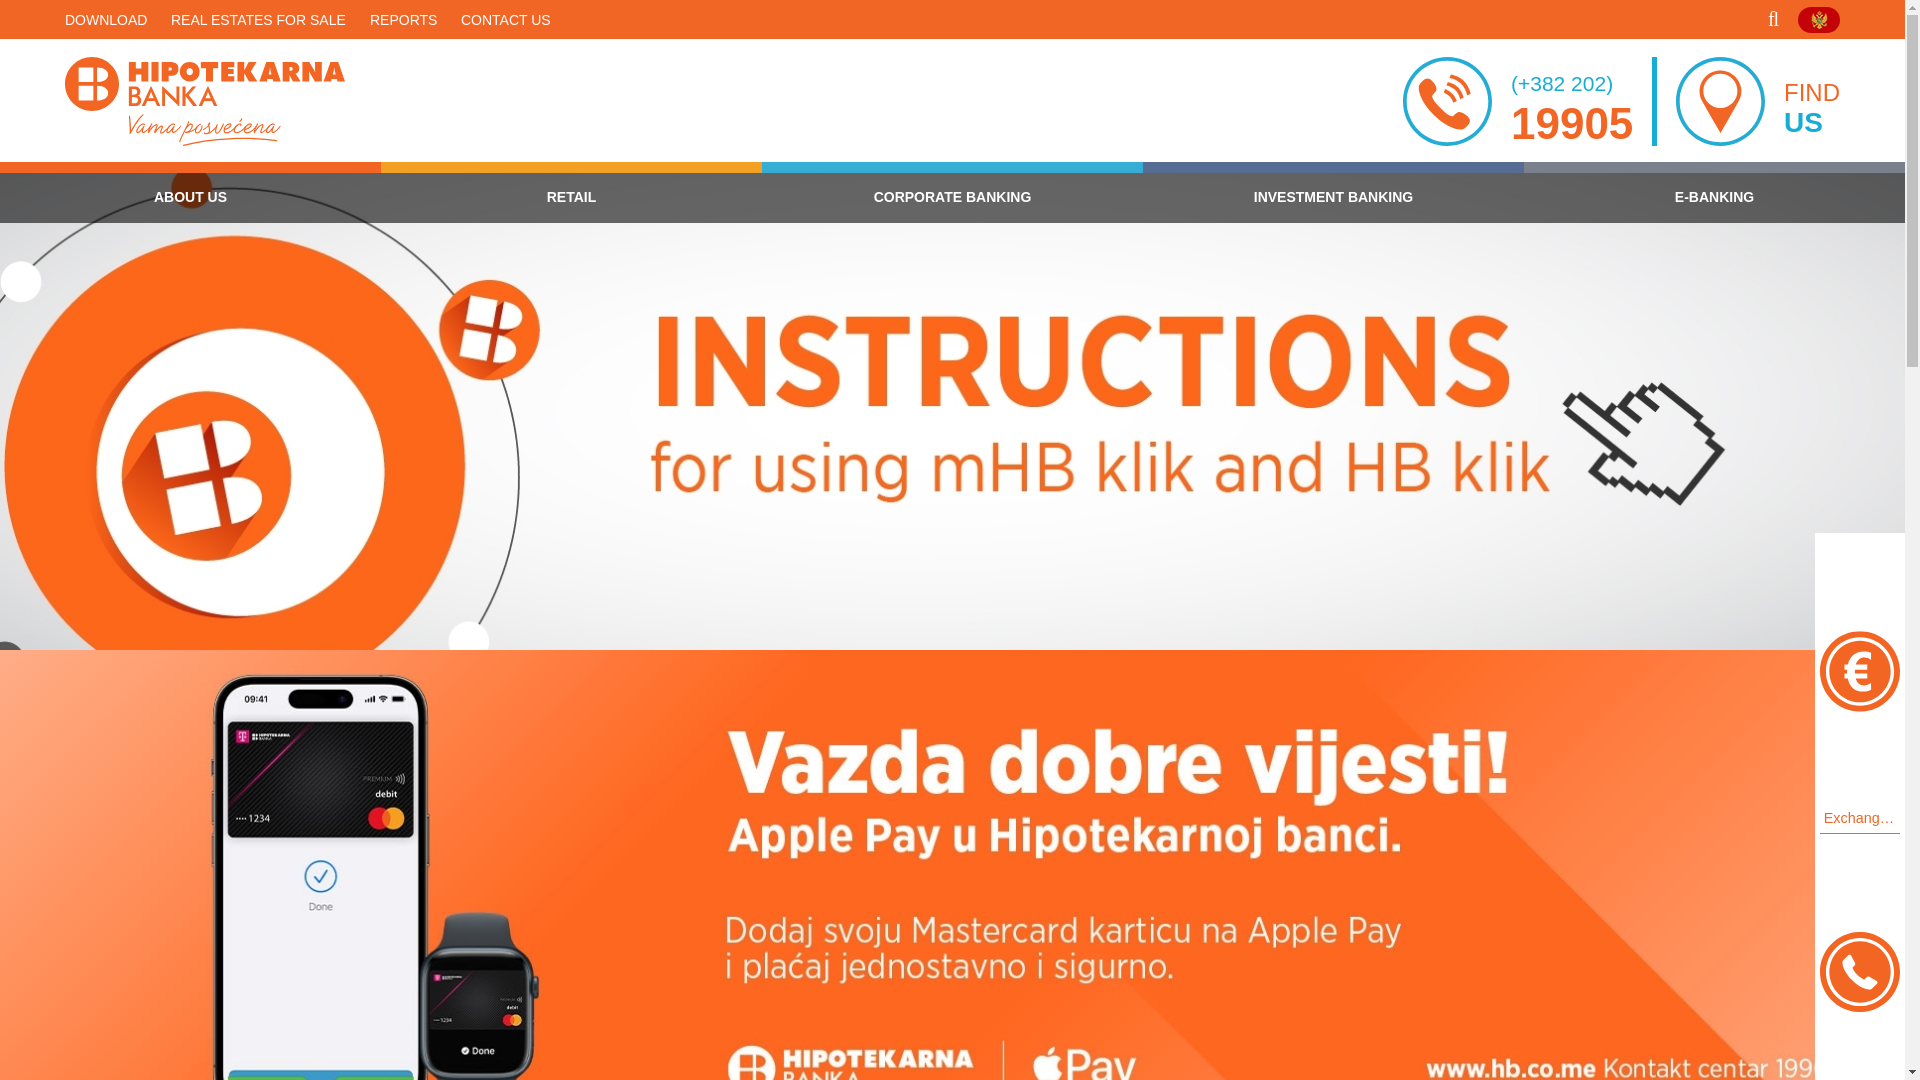  Describe the element at coordinates (1750, 101) in the screenshot. I see `Search` at that location.